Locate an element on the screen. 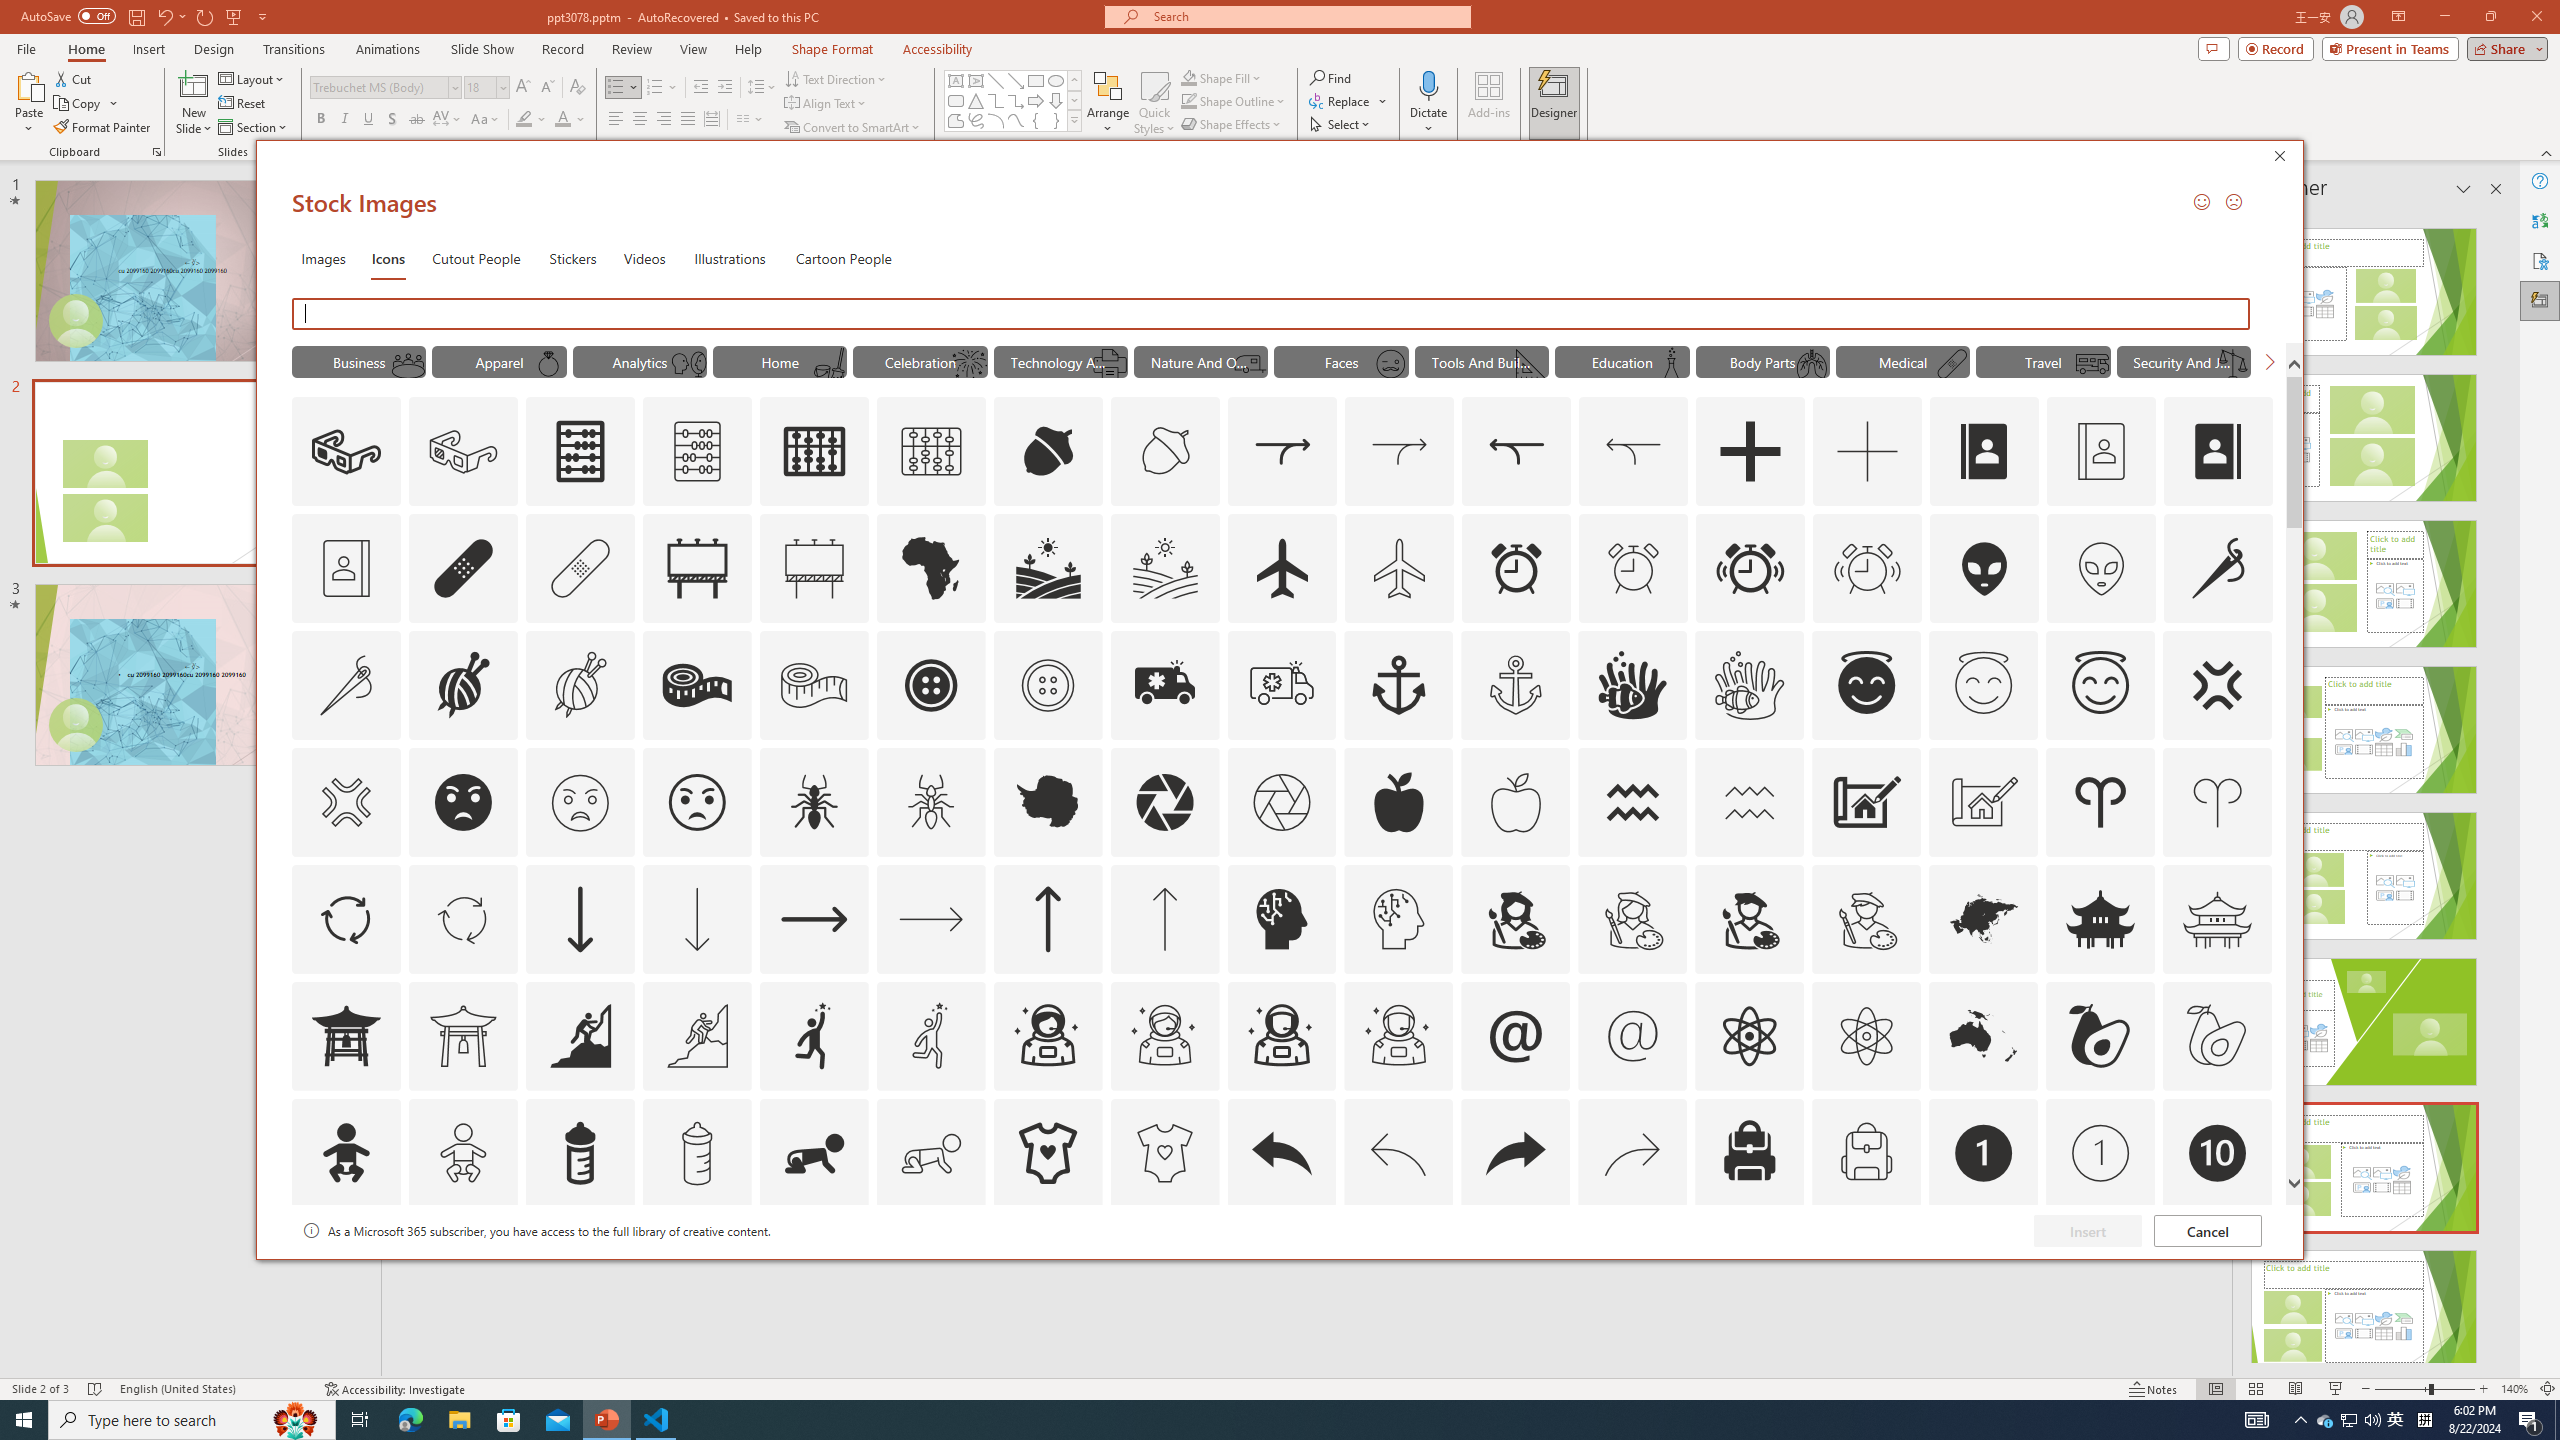 The width and height of the screenshot is (2560, 1440). Illustrations is located at coordinates (730, 258).